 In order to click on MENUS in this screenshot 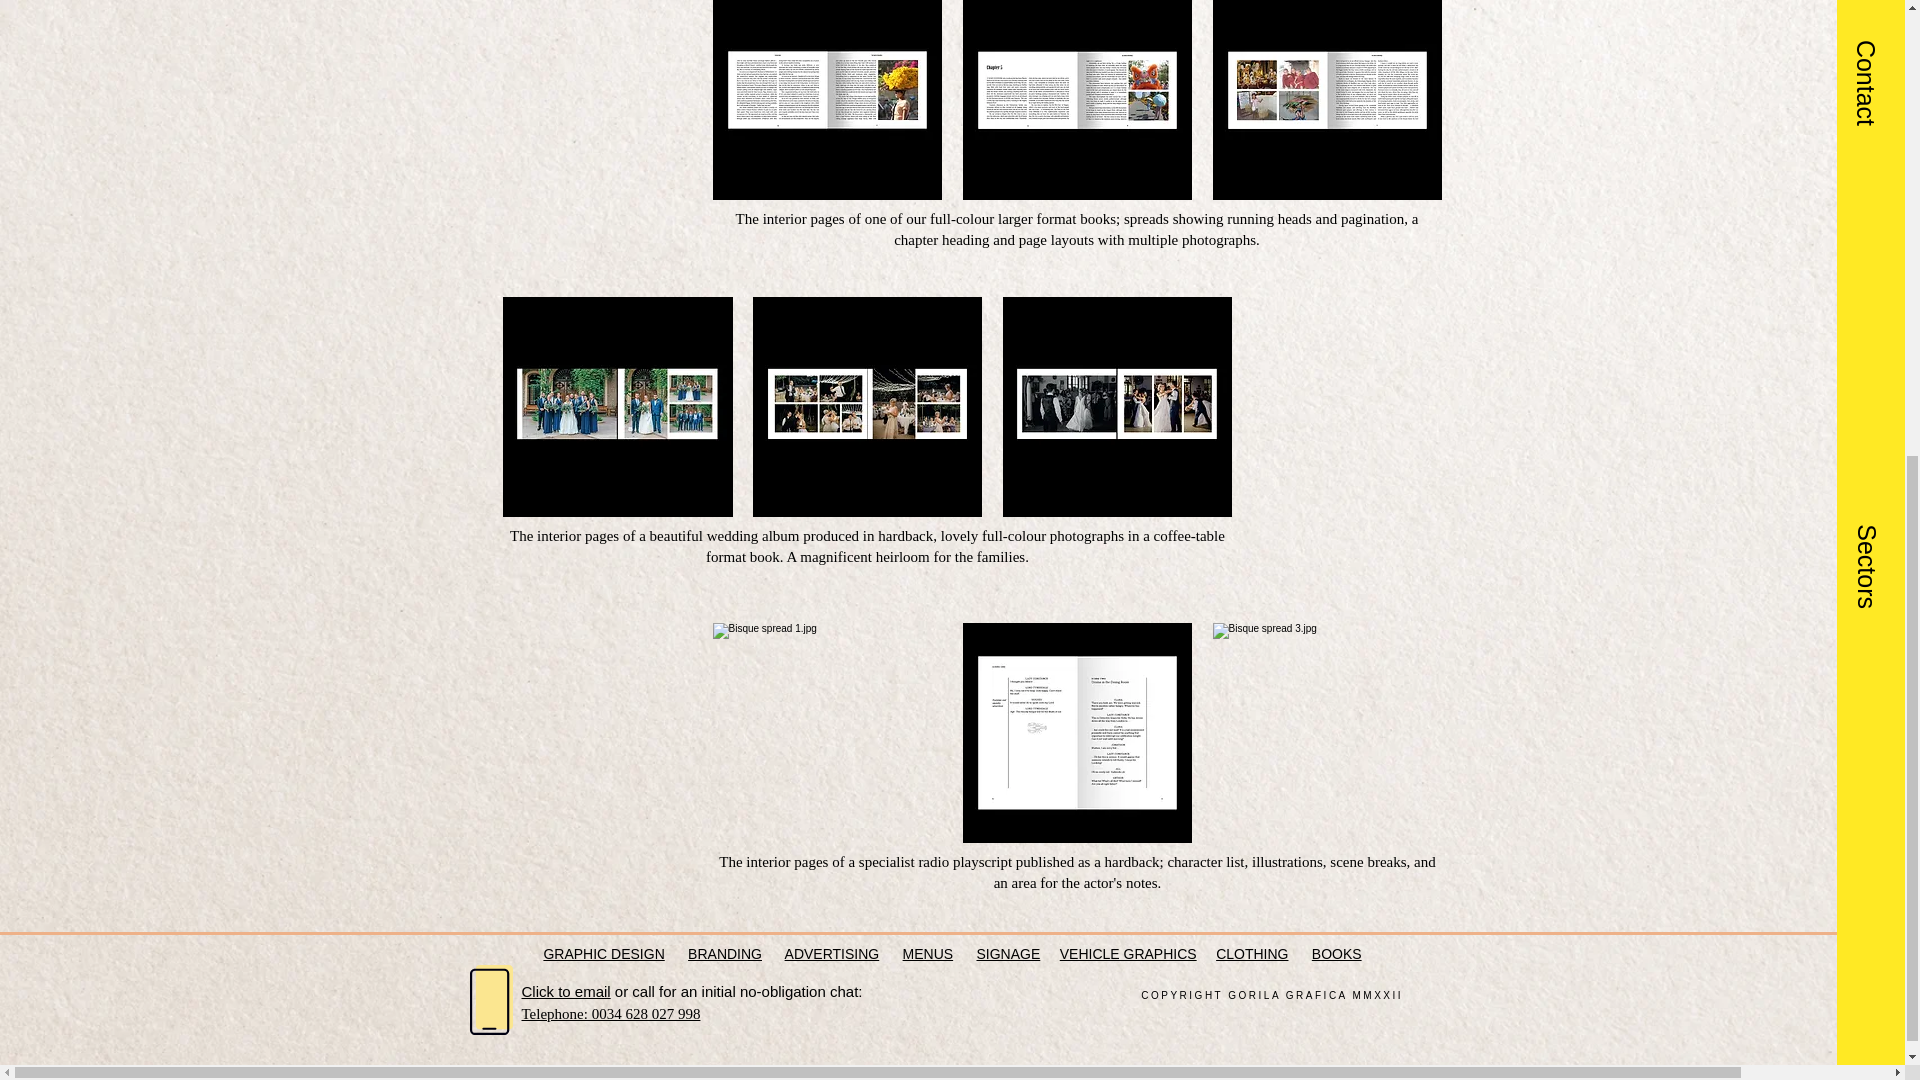, I will do `click(928, 954)`.